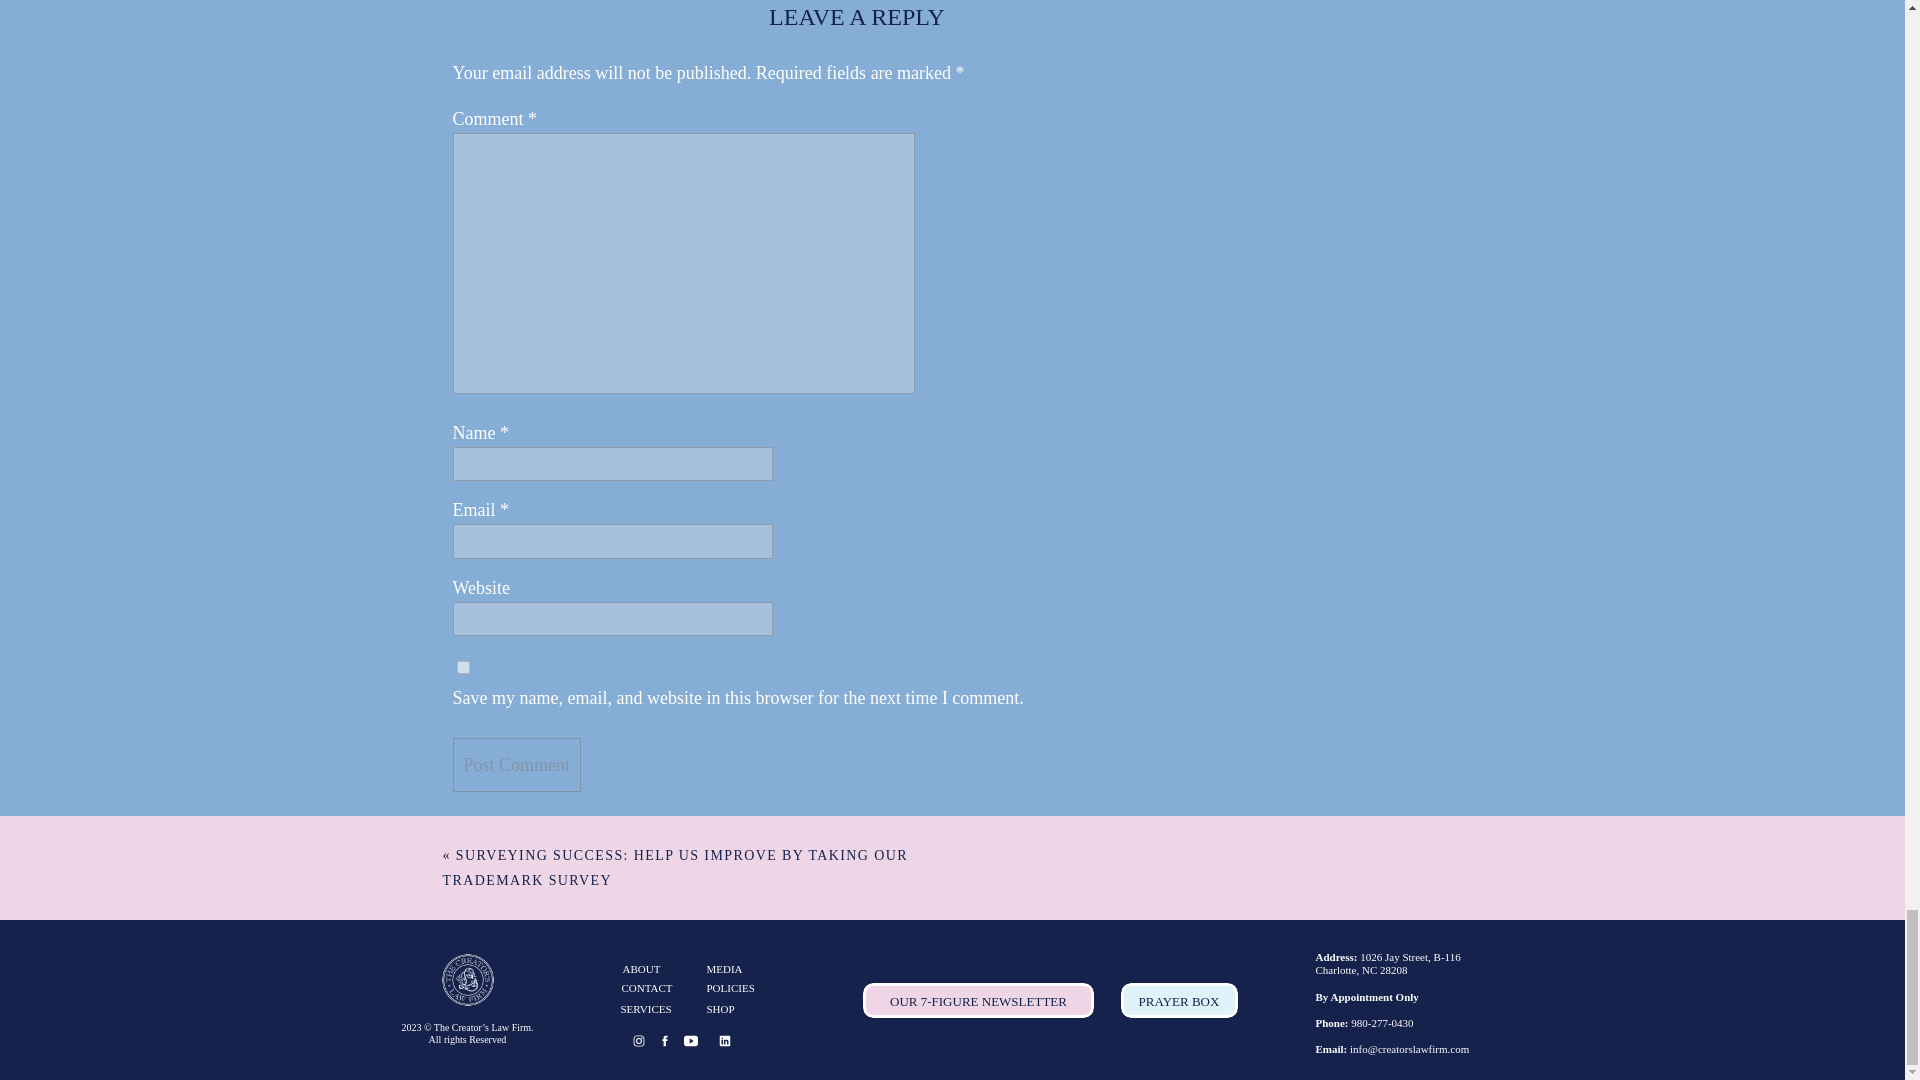  Describe the element at coordinates (746, 988) in the screenshot. I see `POLICIES` at that location.